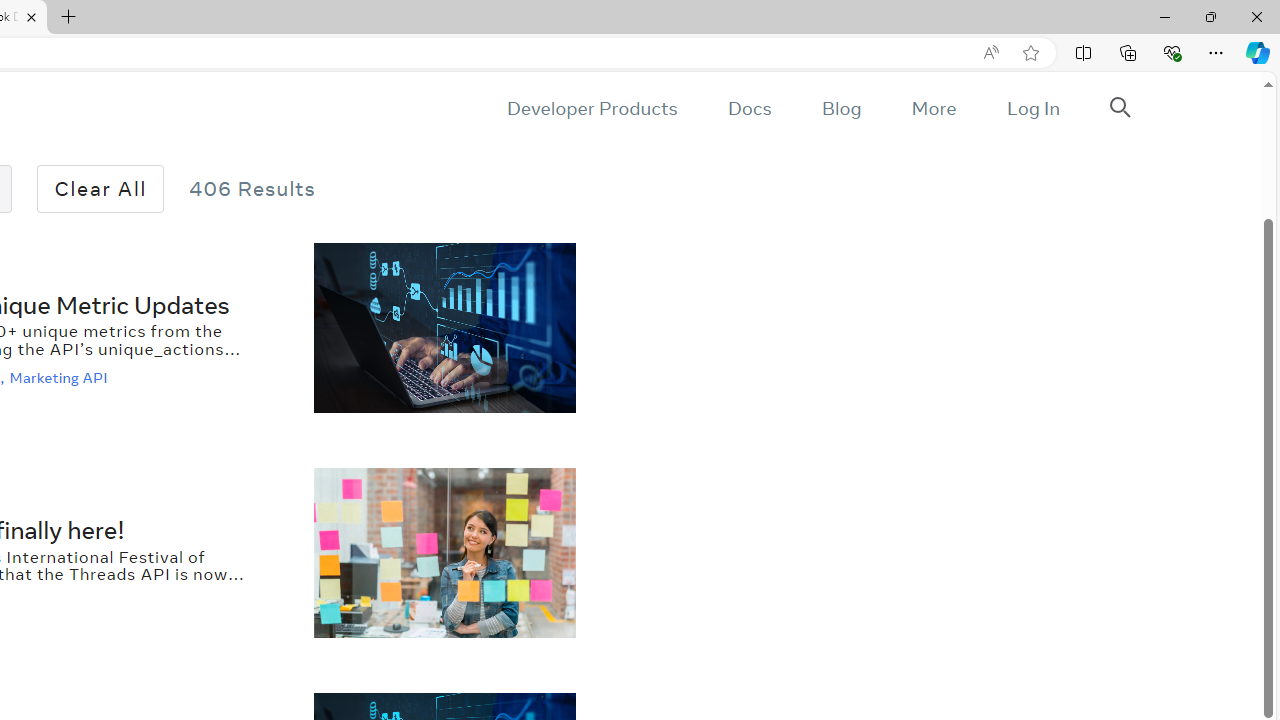 Image resolution: width=1280 pixels, height=720 pixels. I want to click on Developer Products, so click(592, 108).